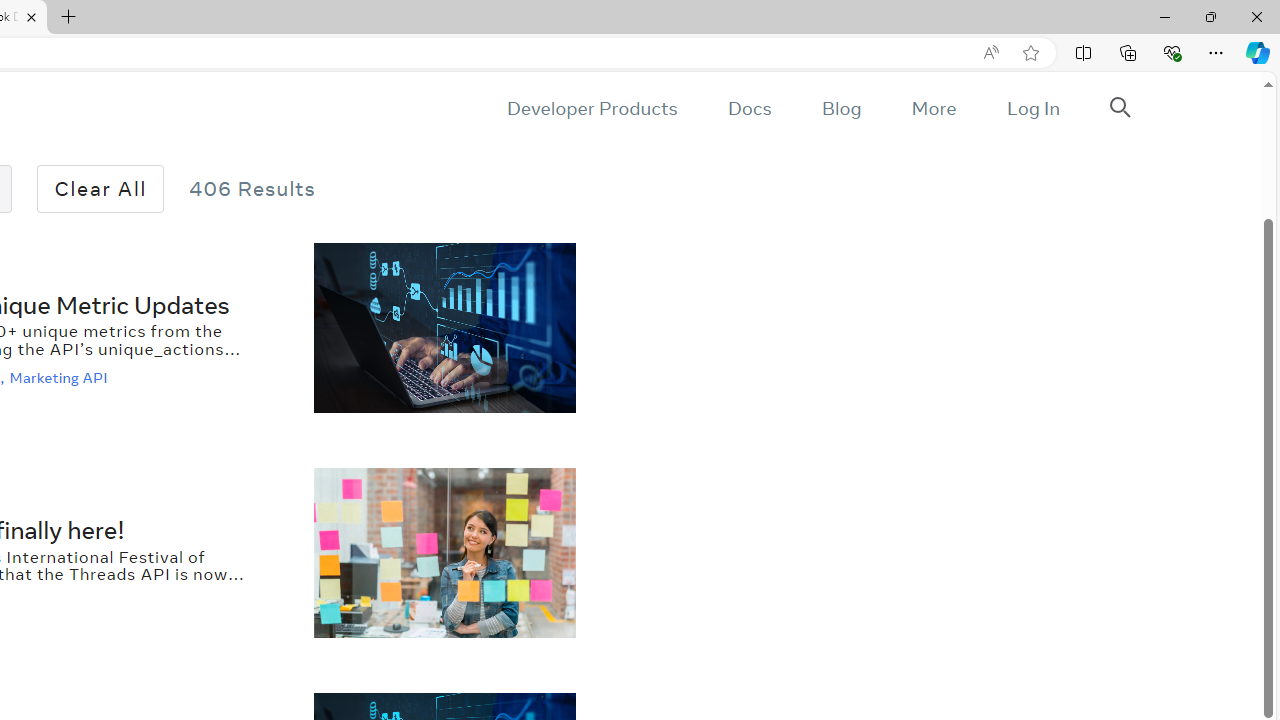 Image resolution: width=1280 pixels, height=720 pixels. I want to click on Developer Products, so click(592, 108).